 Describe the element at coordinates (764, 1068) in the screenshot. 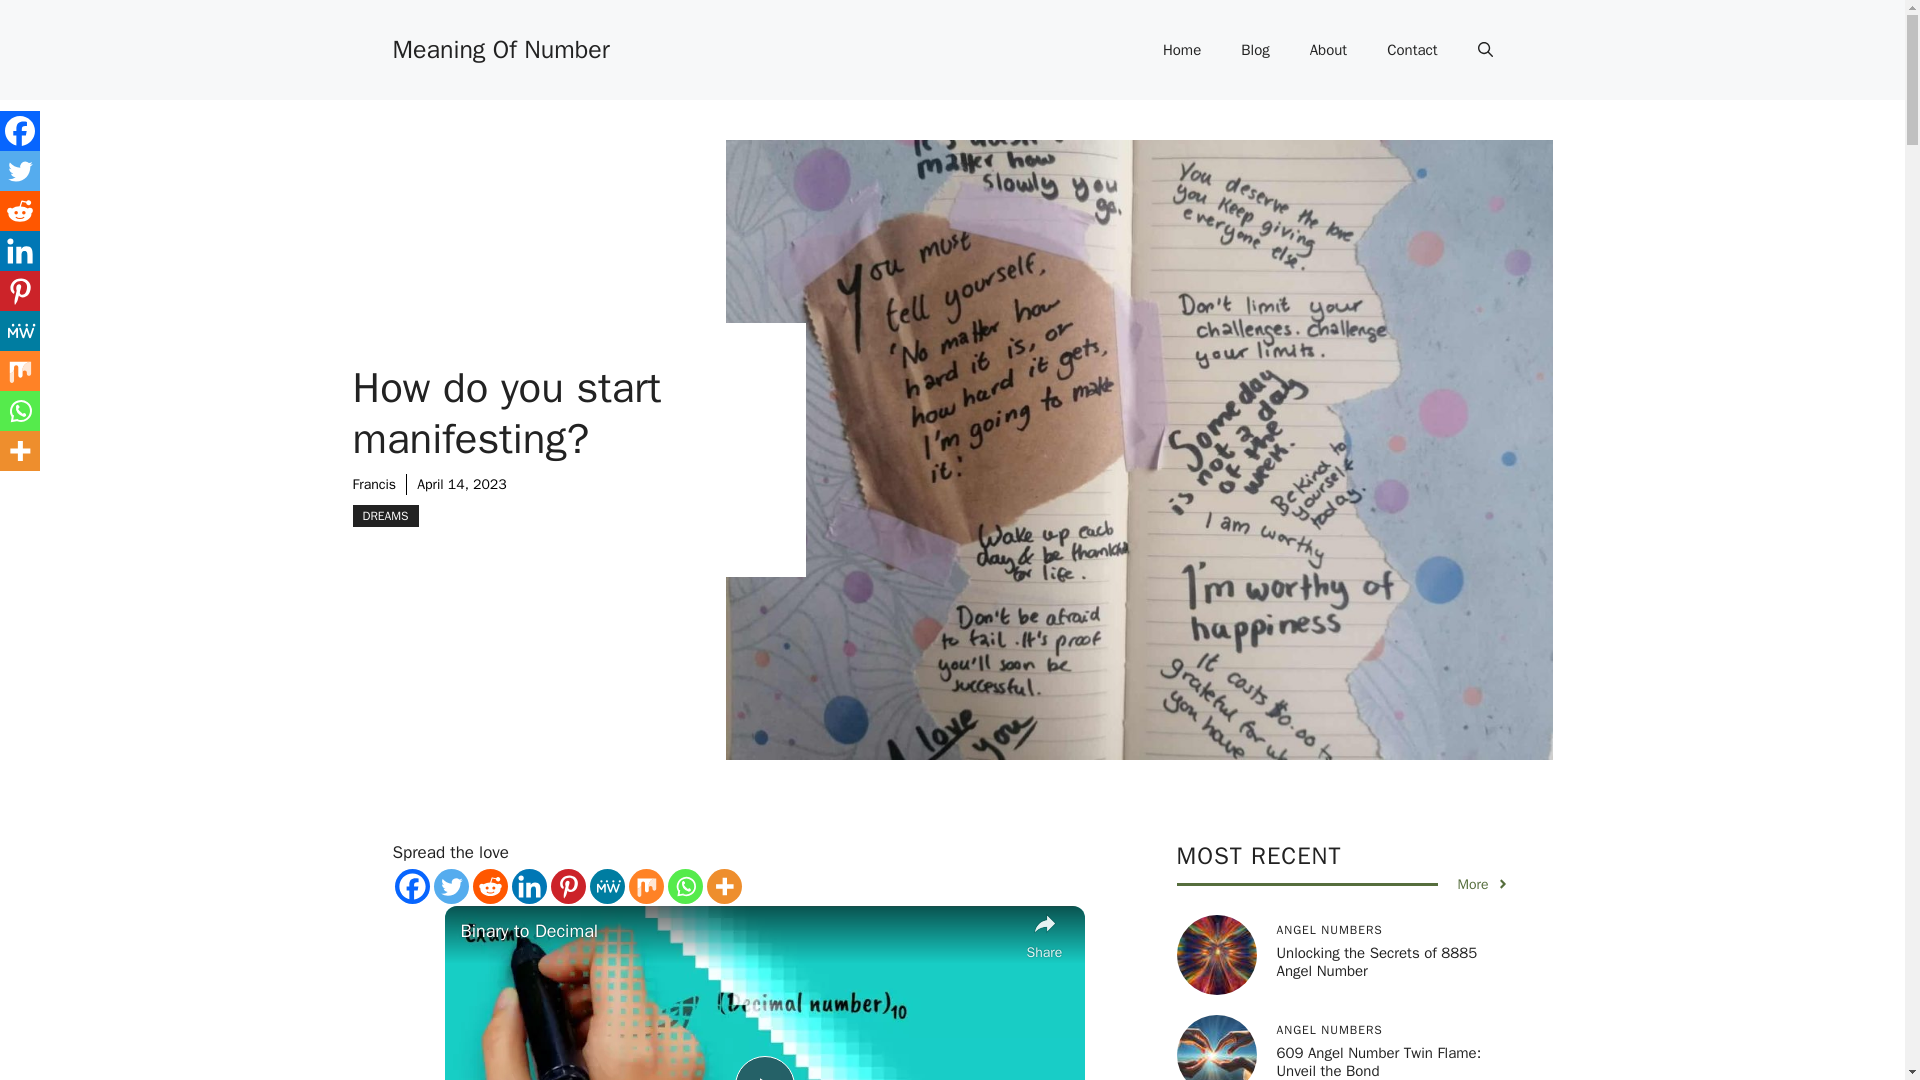

I see `Play Video` at that location.